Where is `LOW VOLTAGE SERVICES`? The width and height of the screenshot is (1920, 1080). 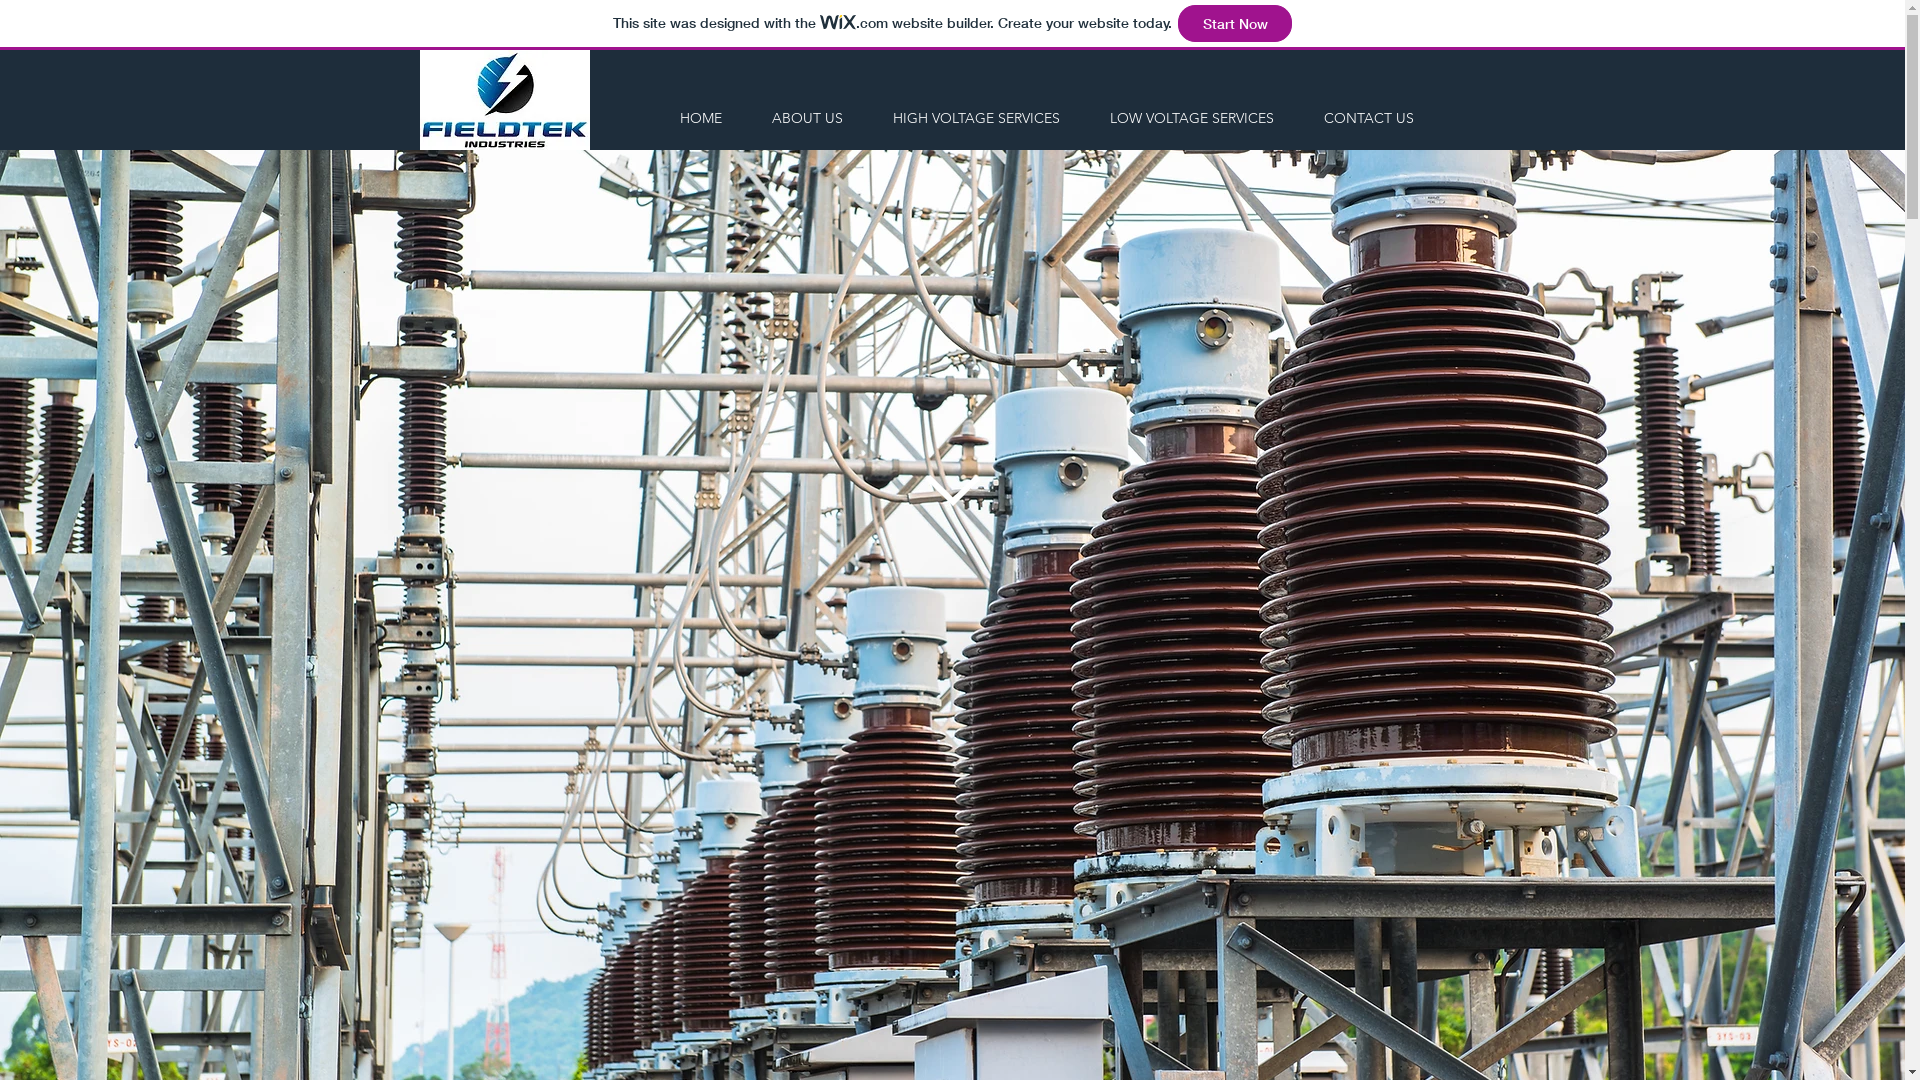
LOW VOLTAGE SERVICES is located at coordinates (1192, 118).